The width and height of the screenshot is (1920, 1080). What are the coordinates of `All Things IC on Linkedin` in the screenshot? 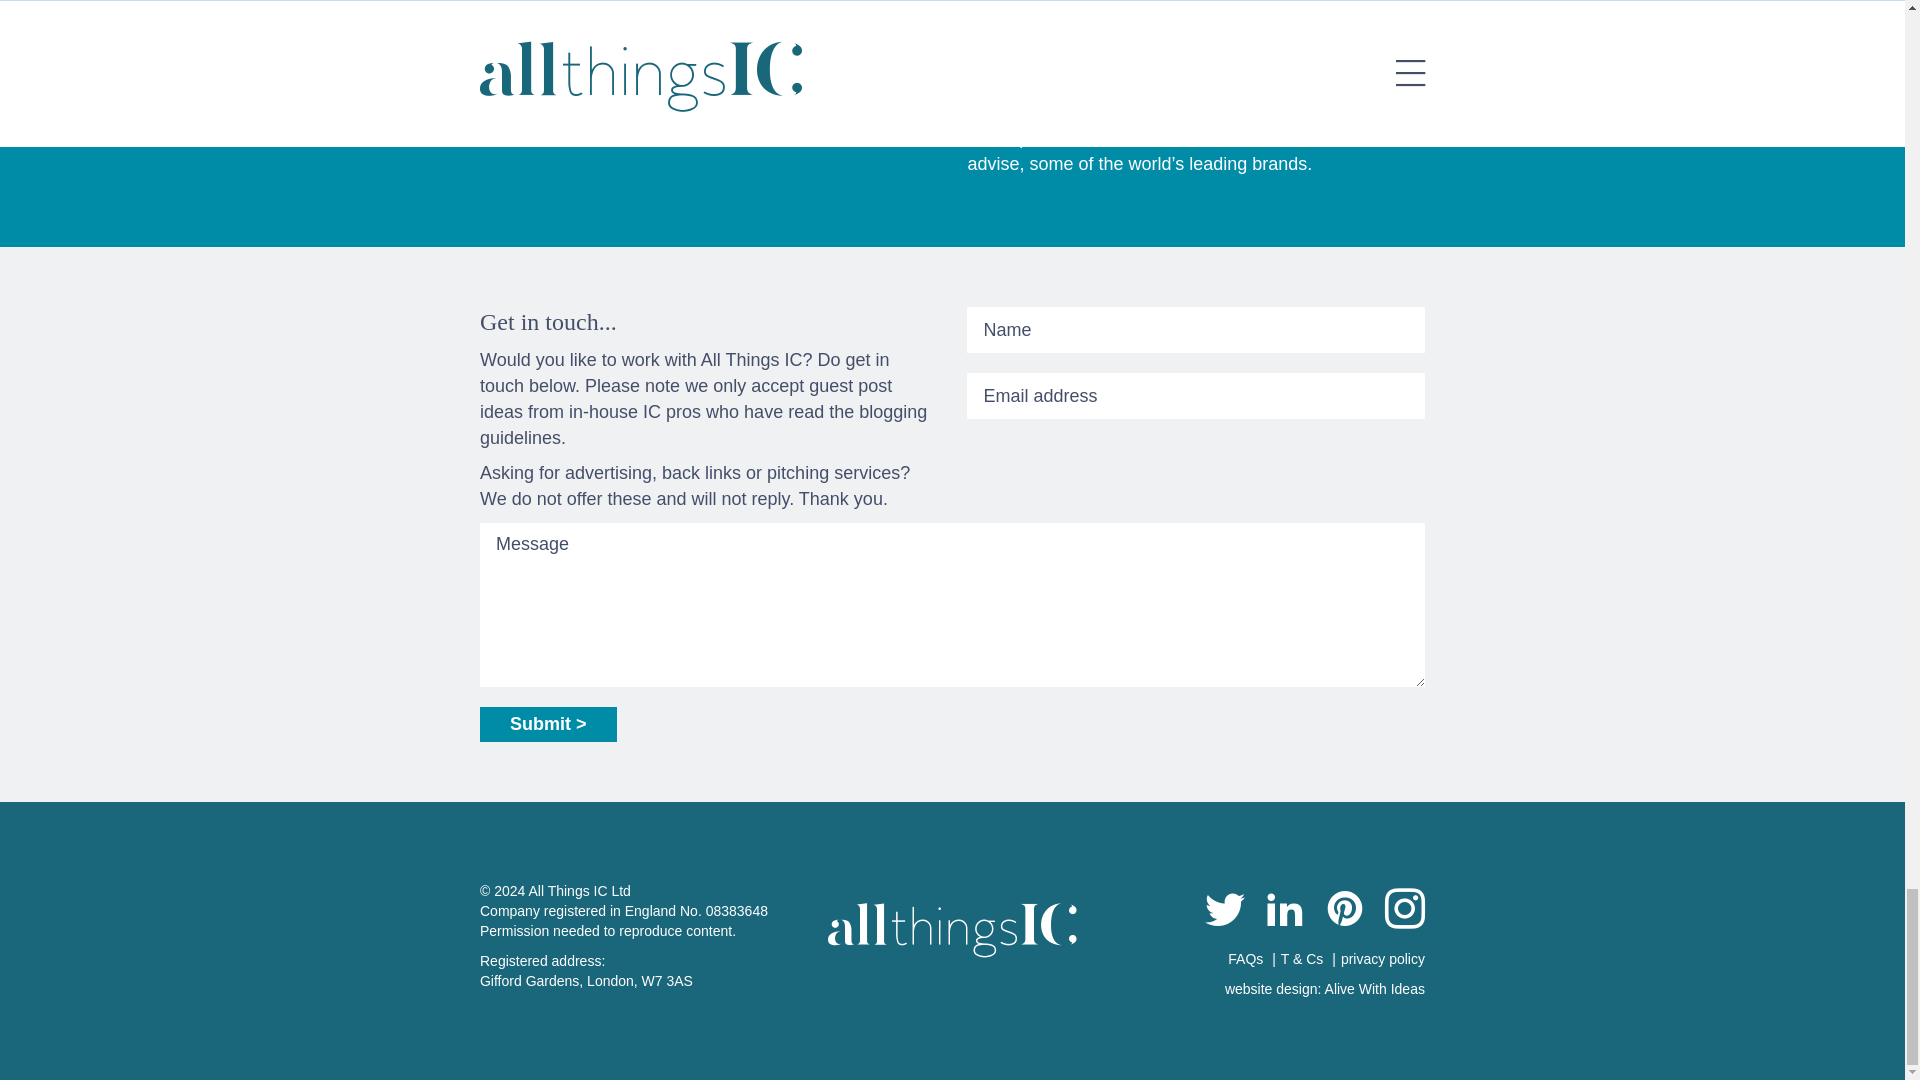 It's located at (1285, 912).